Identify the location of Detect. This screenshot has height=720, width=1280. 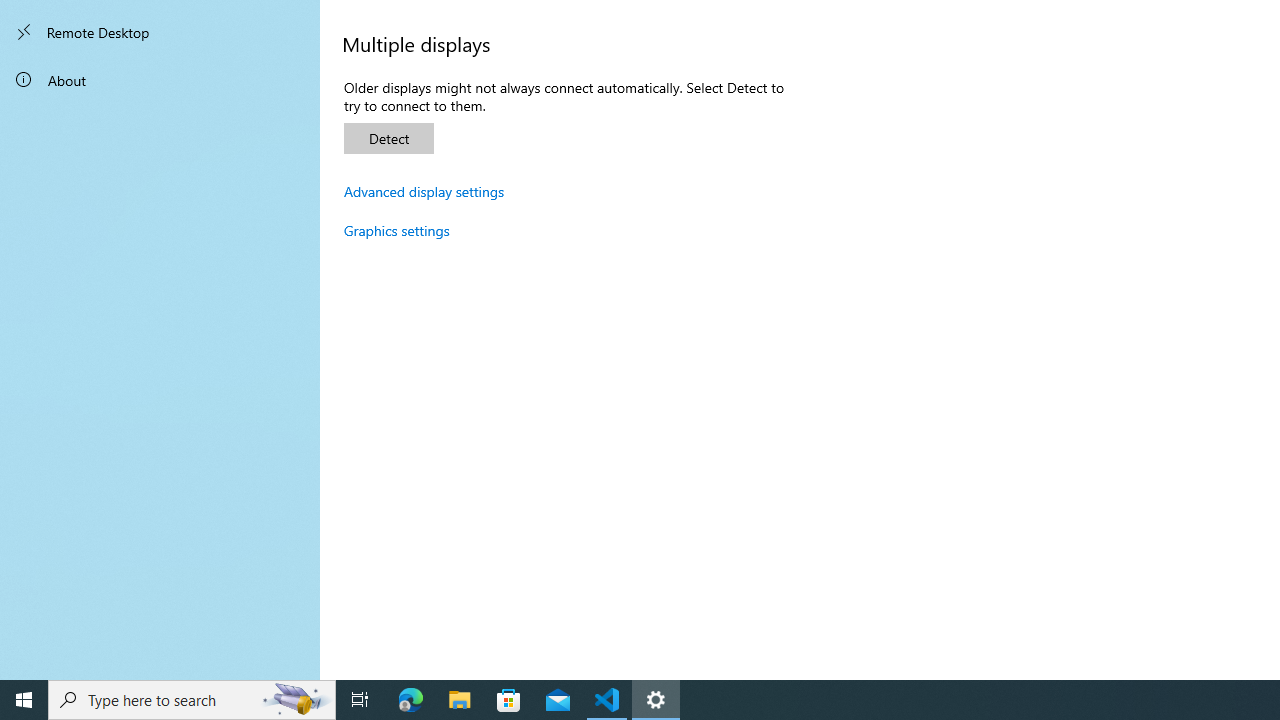
(388, 138).